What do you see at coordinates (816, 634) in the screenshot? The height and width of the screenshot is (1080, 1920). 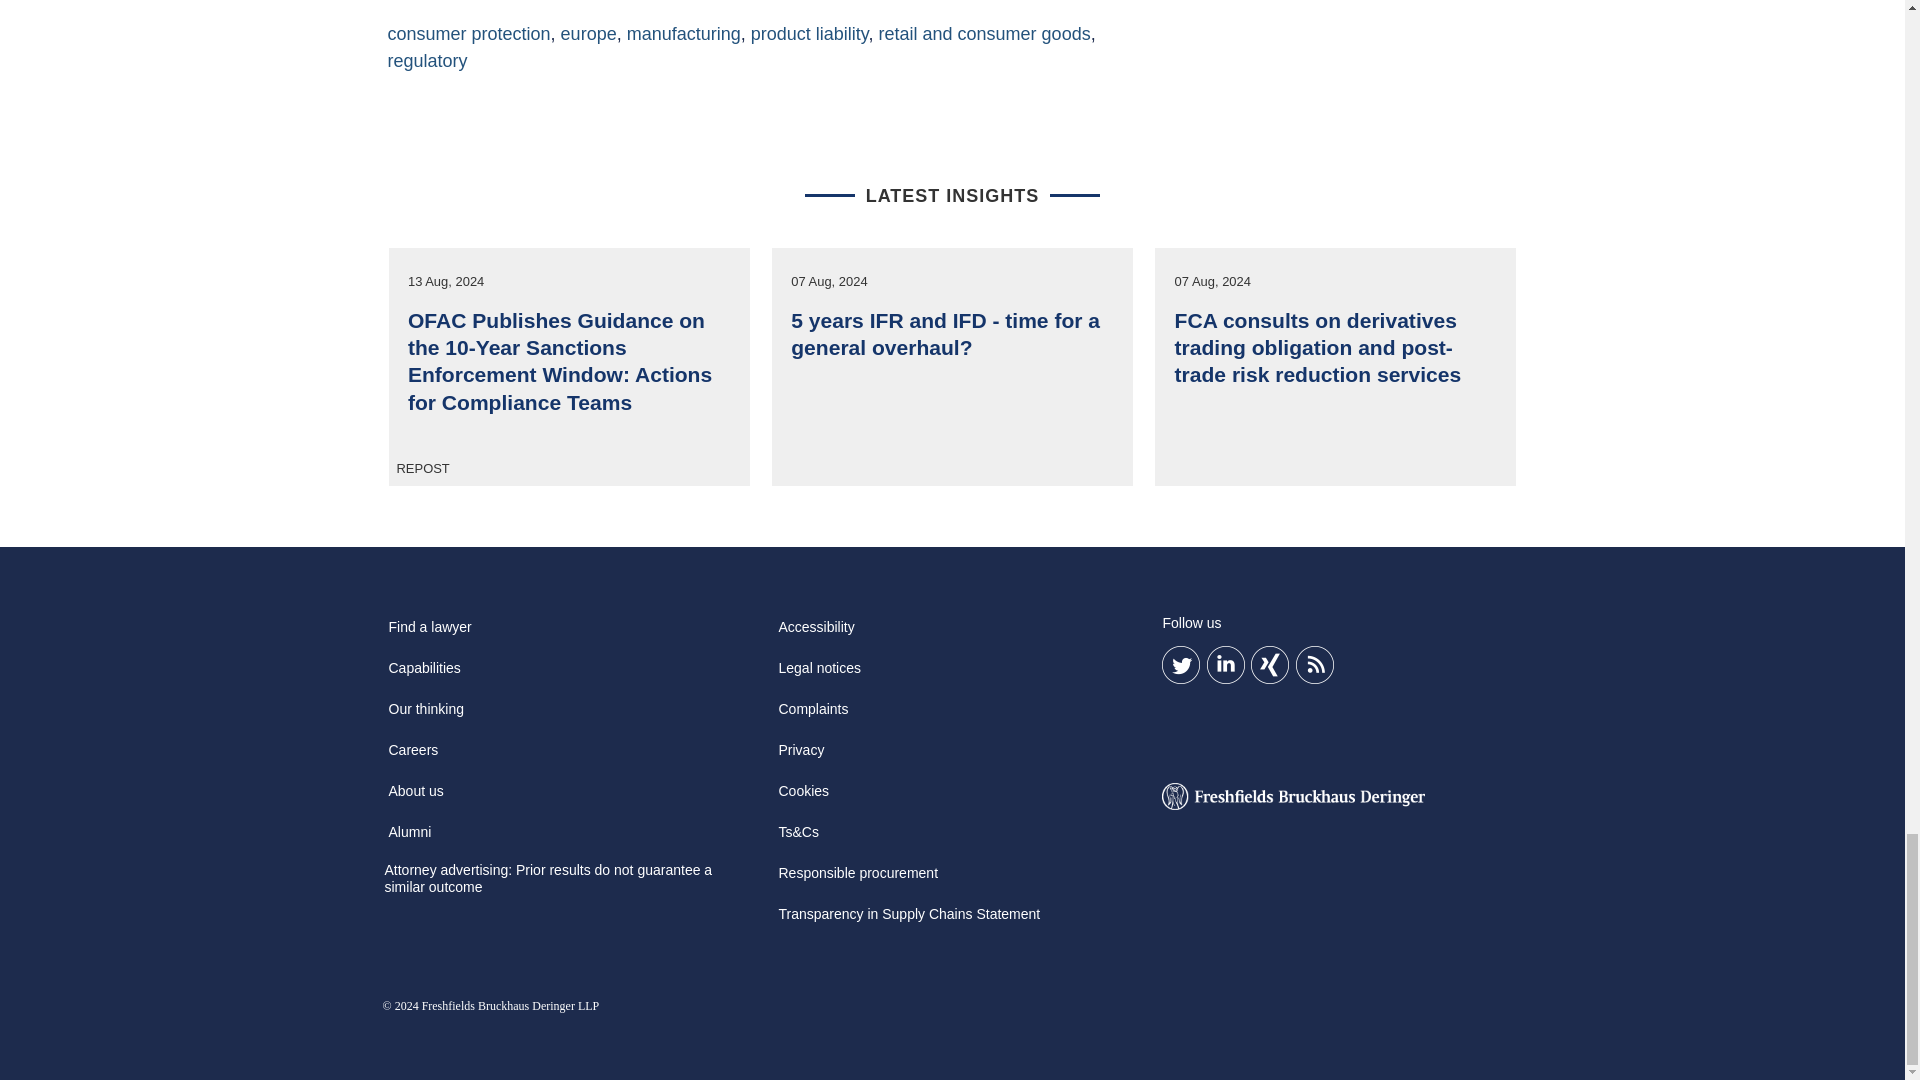 I see `Accessibility` at bounding box center [816, 634].